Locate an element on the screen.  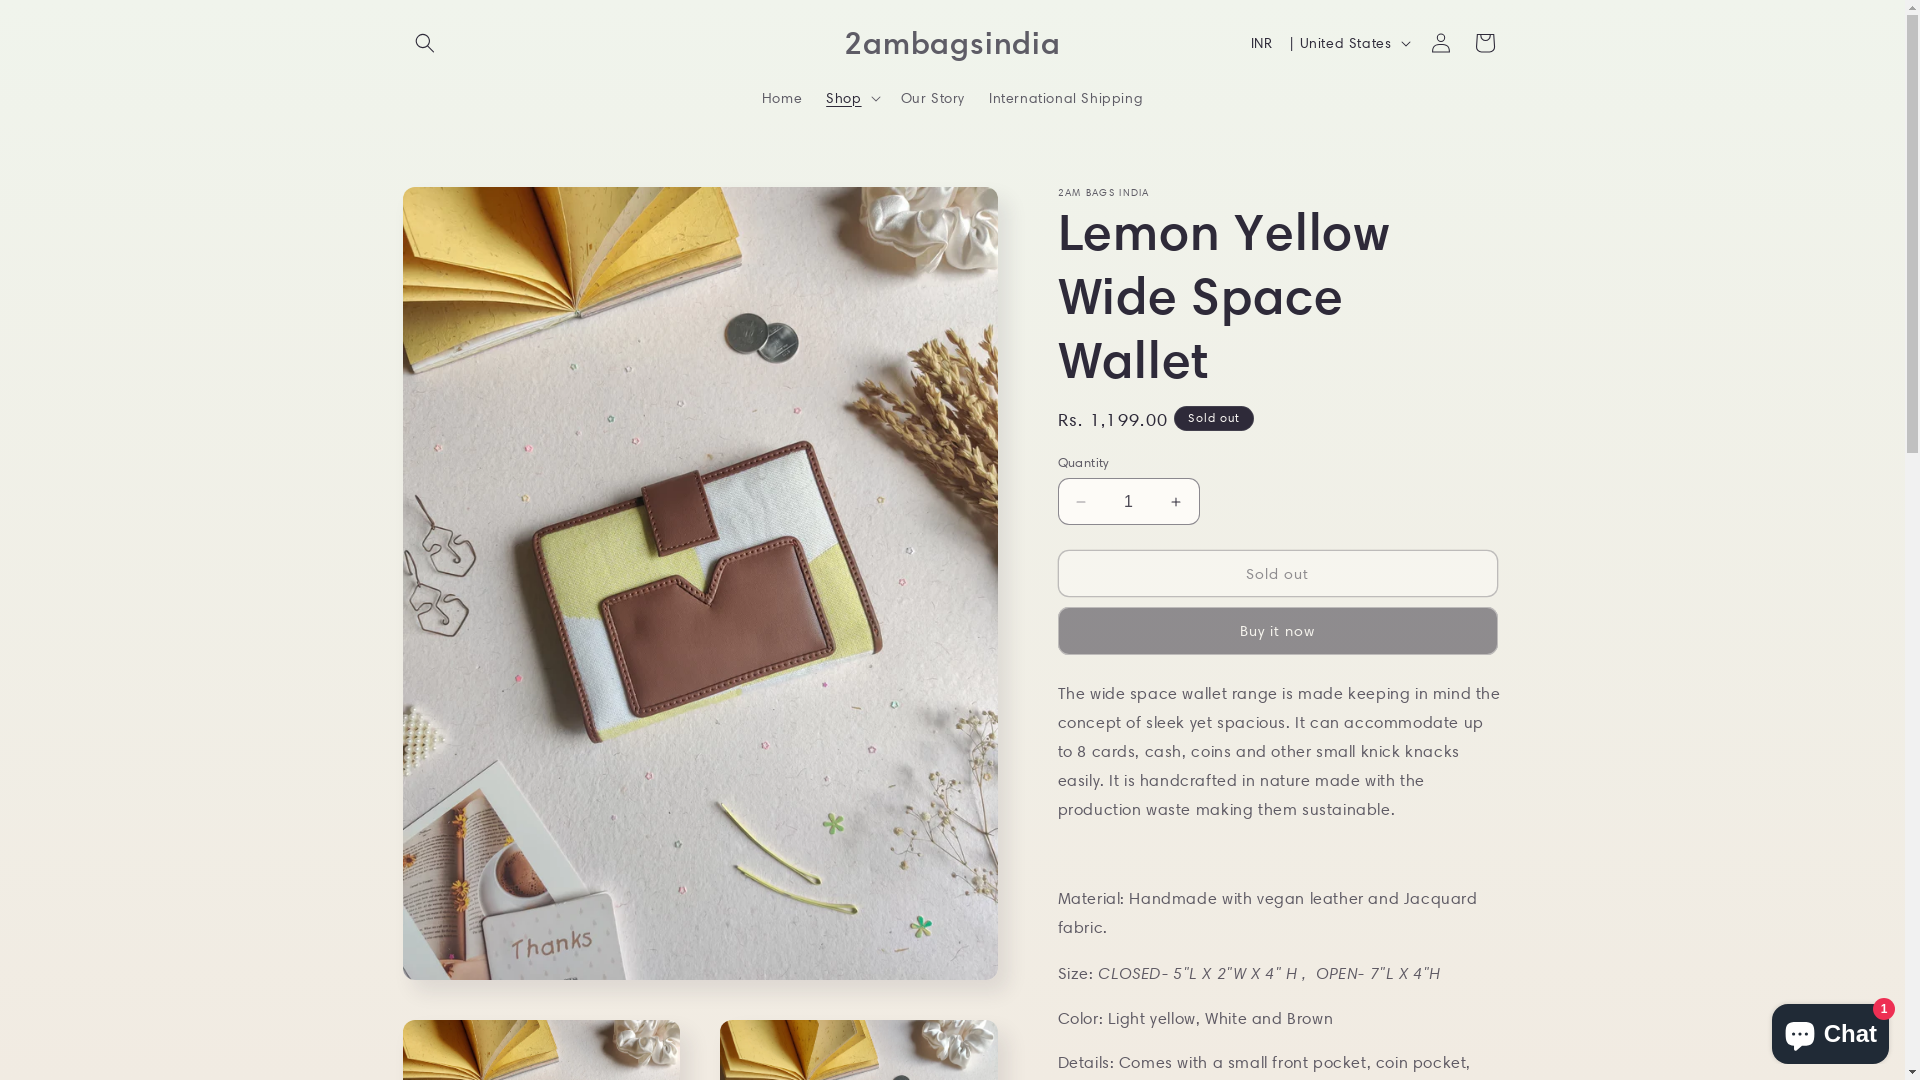
2ambagsindia is located at coordinates (952, 43).